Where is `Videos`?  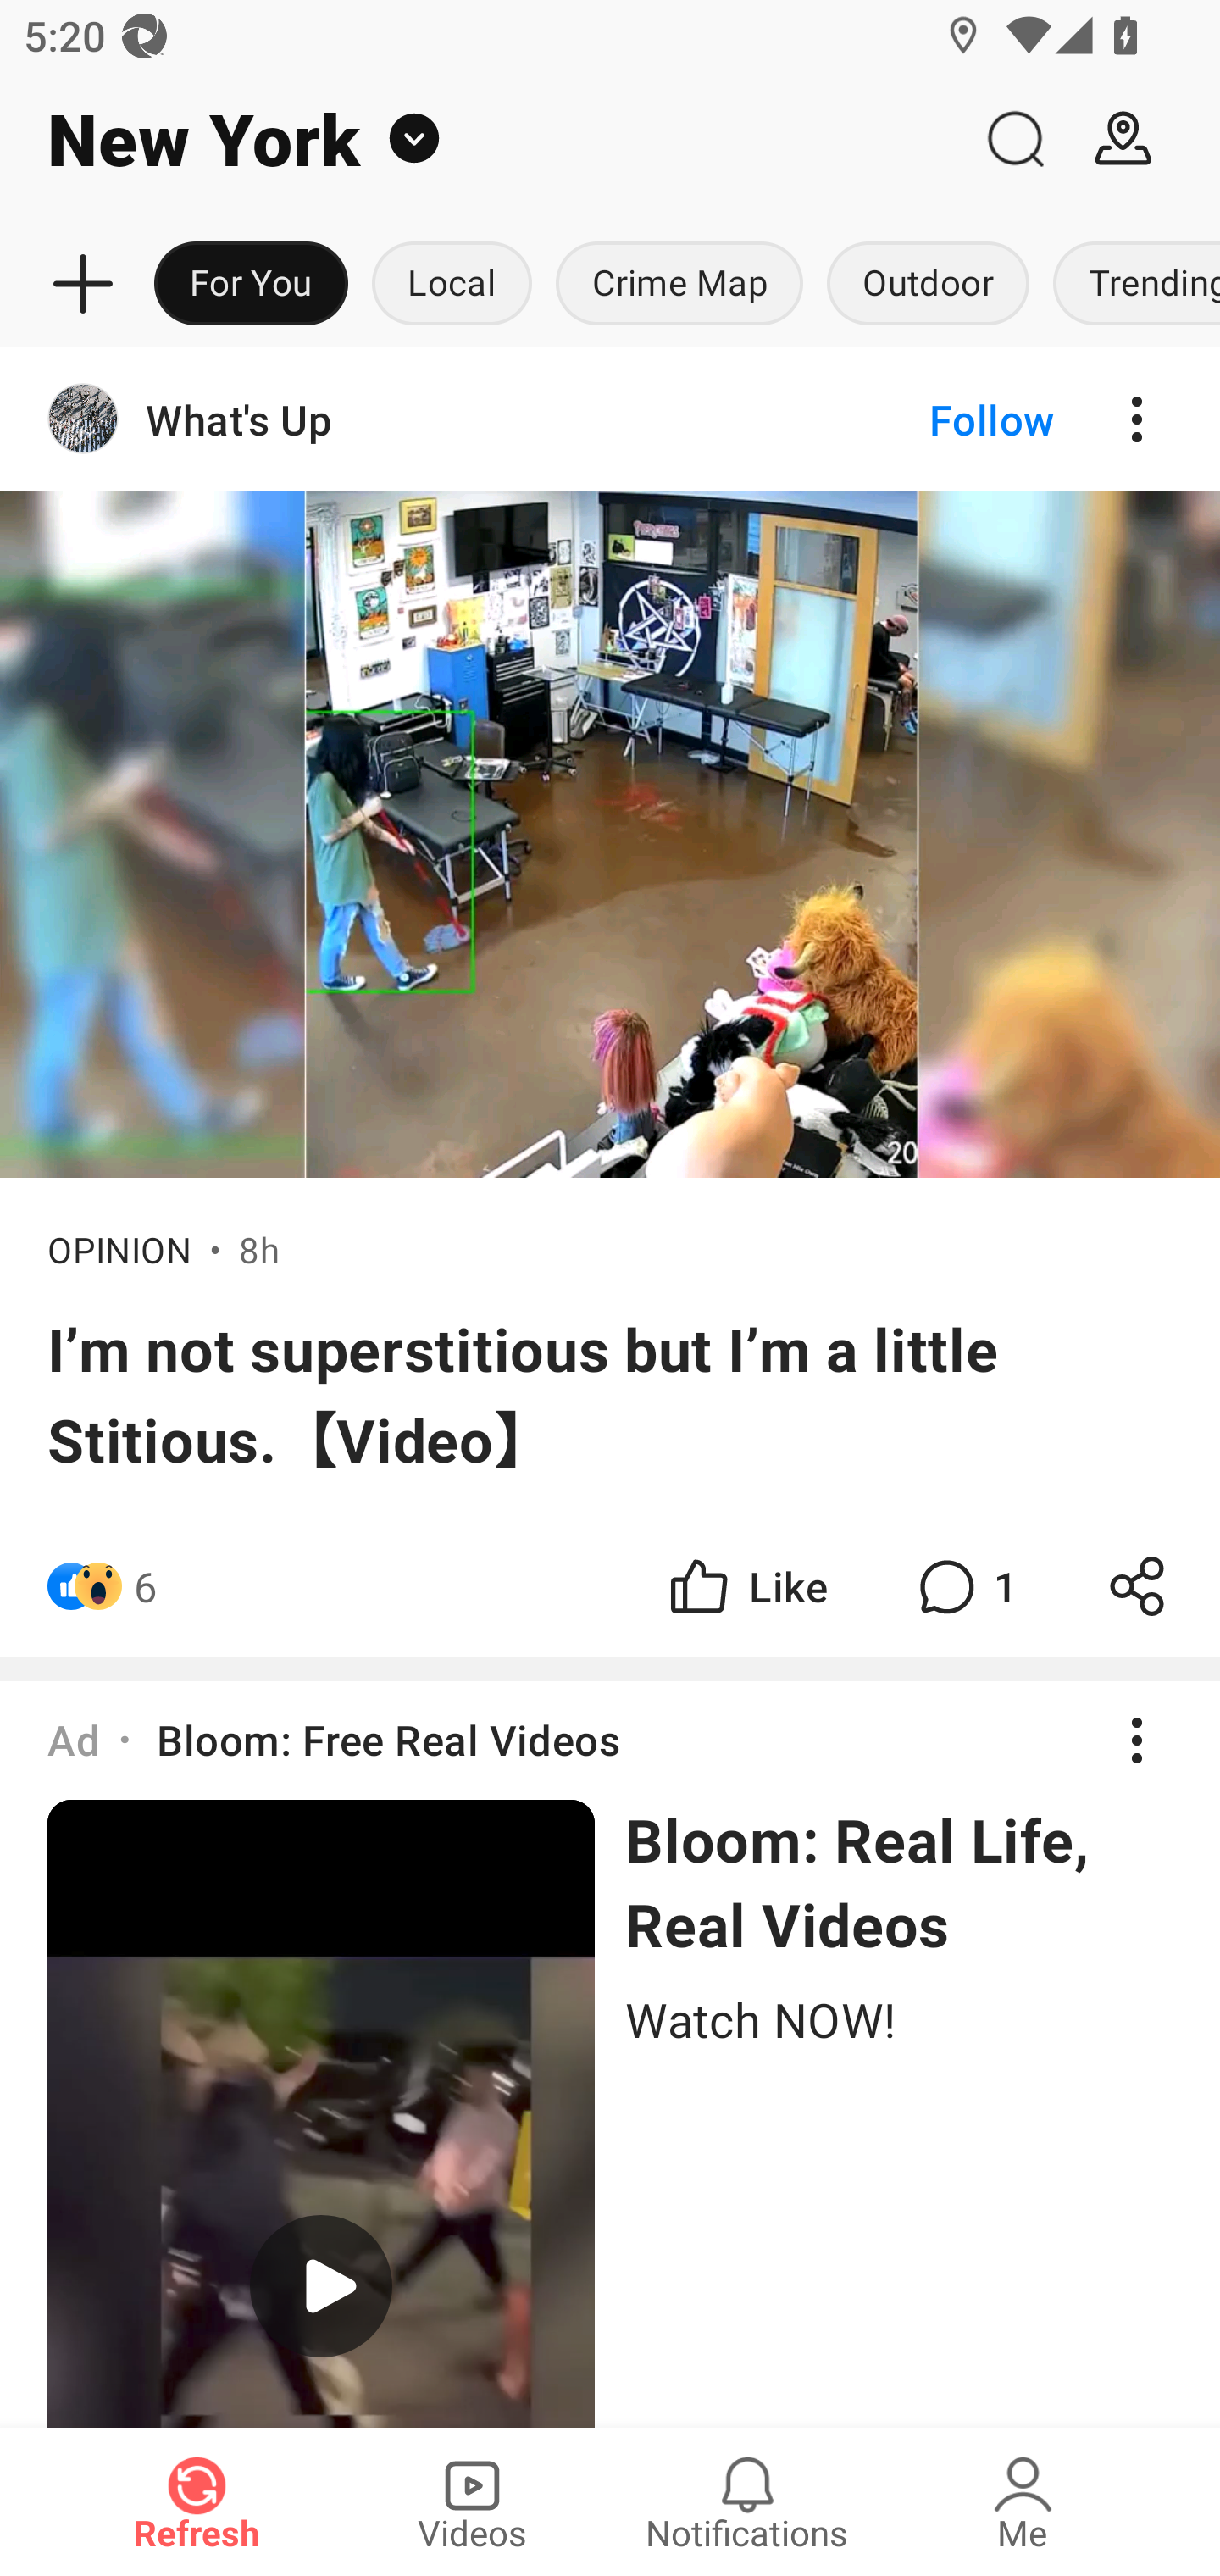
Videos is located at coordinates (472, 2501).